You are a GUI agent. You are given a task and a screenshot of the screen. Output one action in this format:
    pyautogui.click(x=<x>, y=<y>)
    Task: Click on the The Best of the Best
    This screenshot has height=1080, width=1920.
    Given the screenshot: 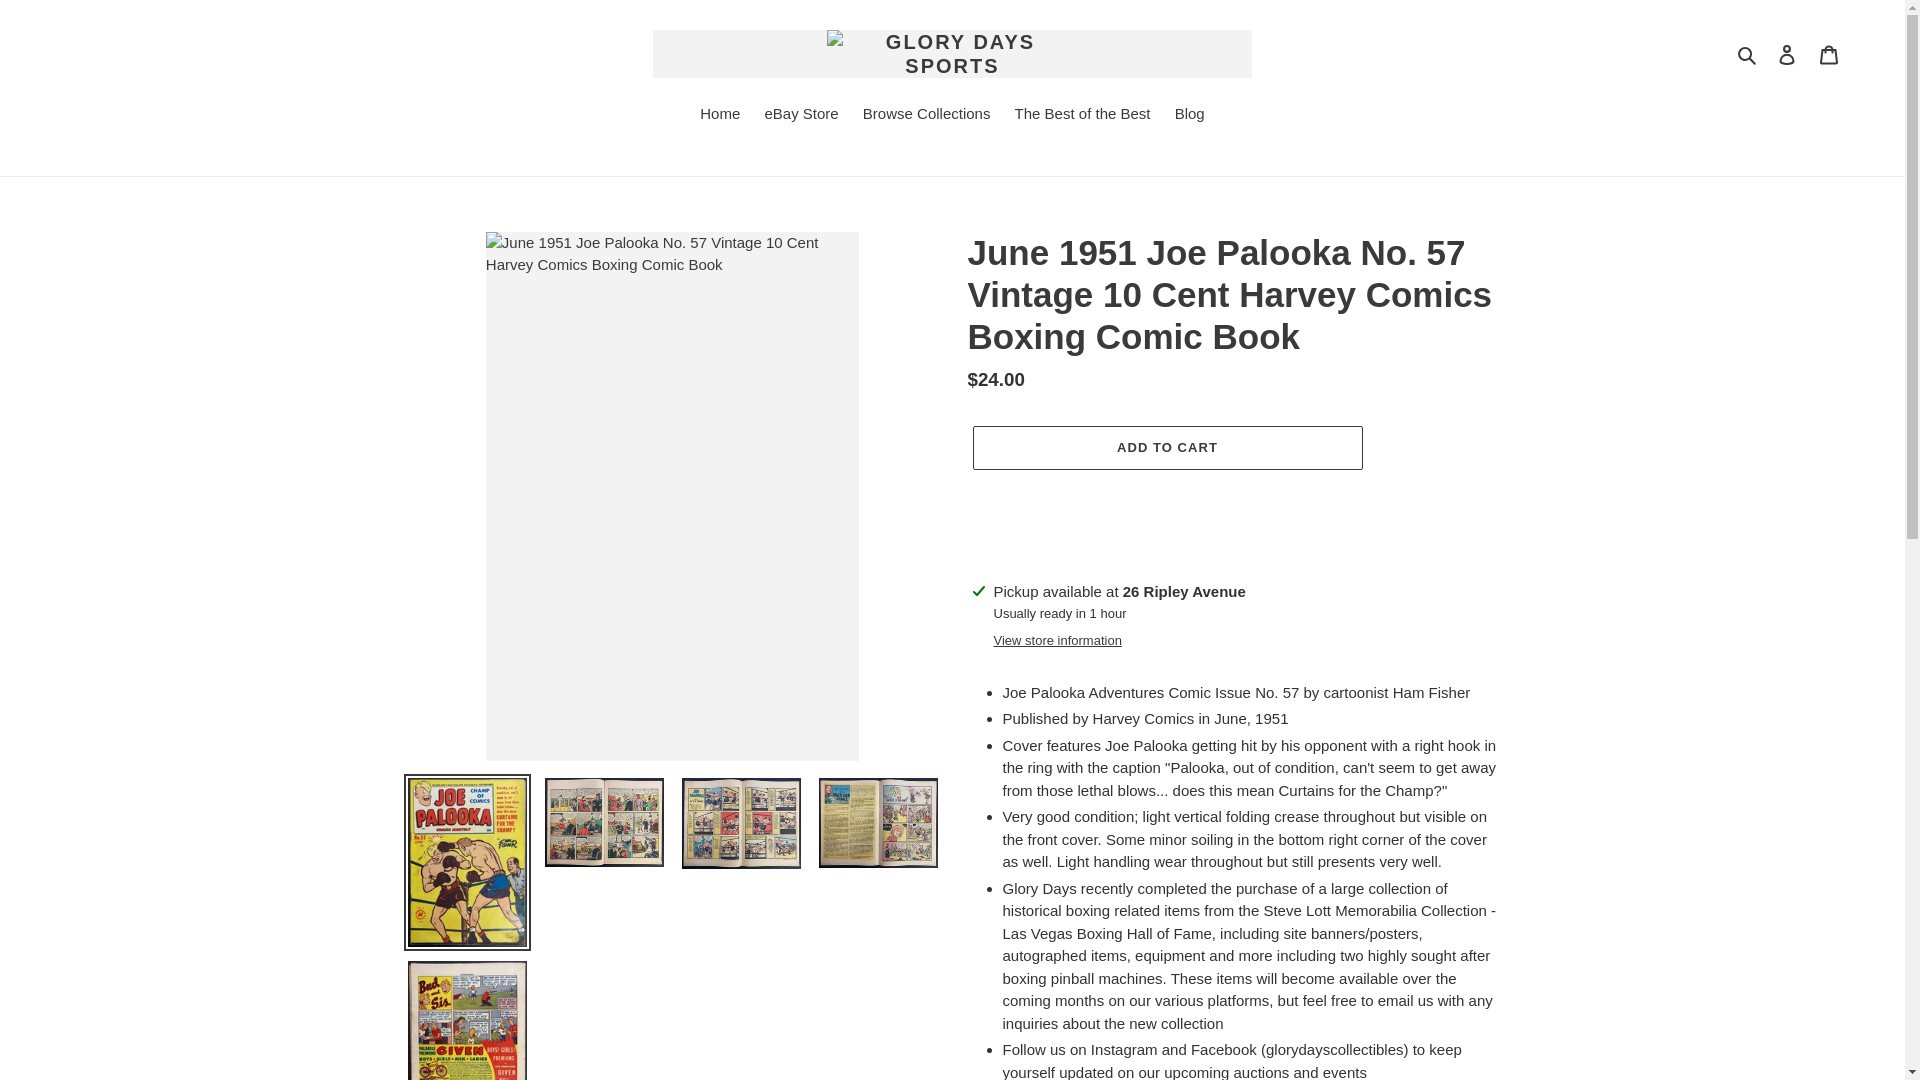 What is the action you would take?
    pyautogui.click(x=1082, y=115)
    